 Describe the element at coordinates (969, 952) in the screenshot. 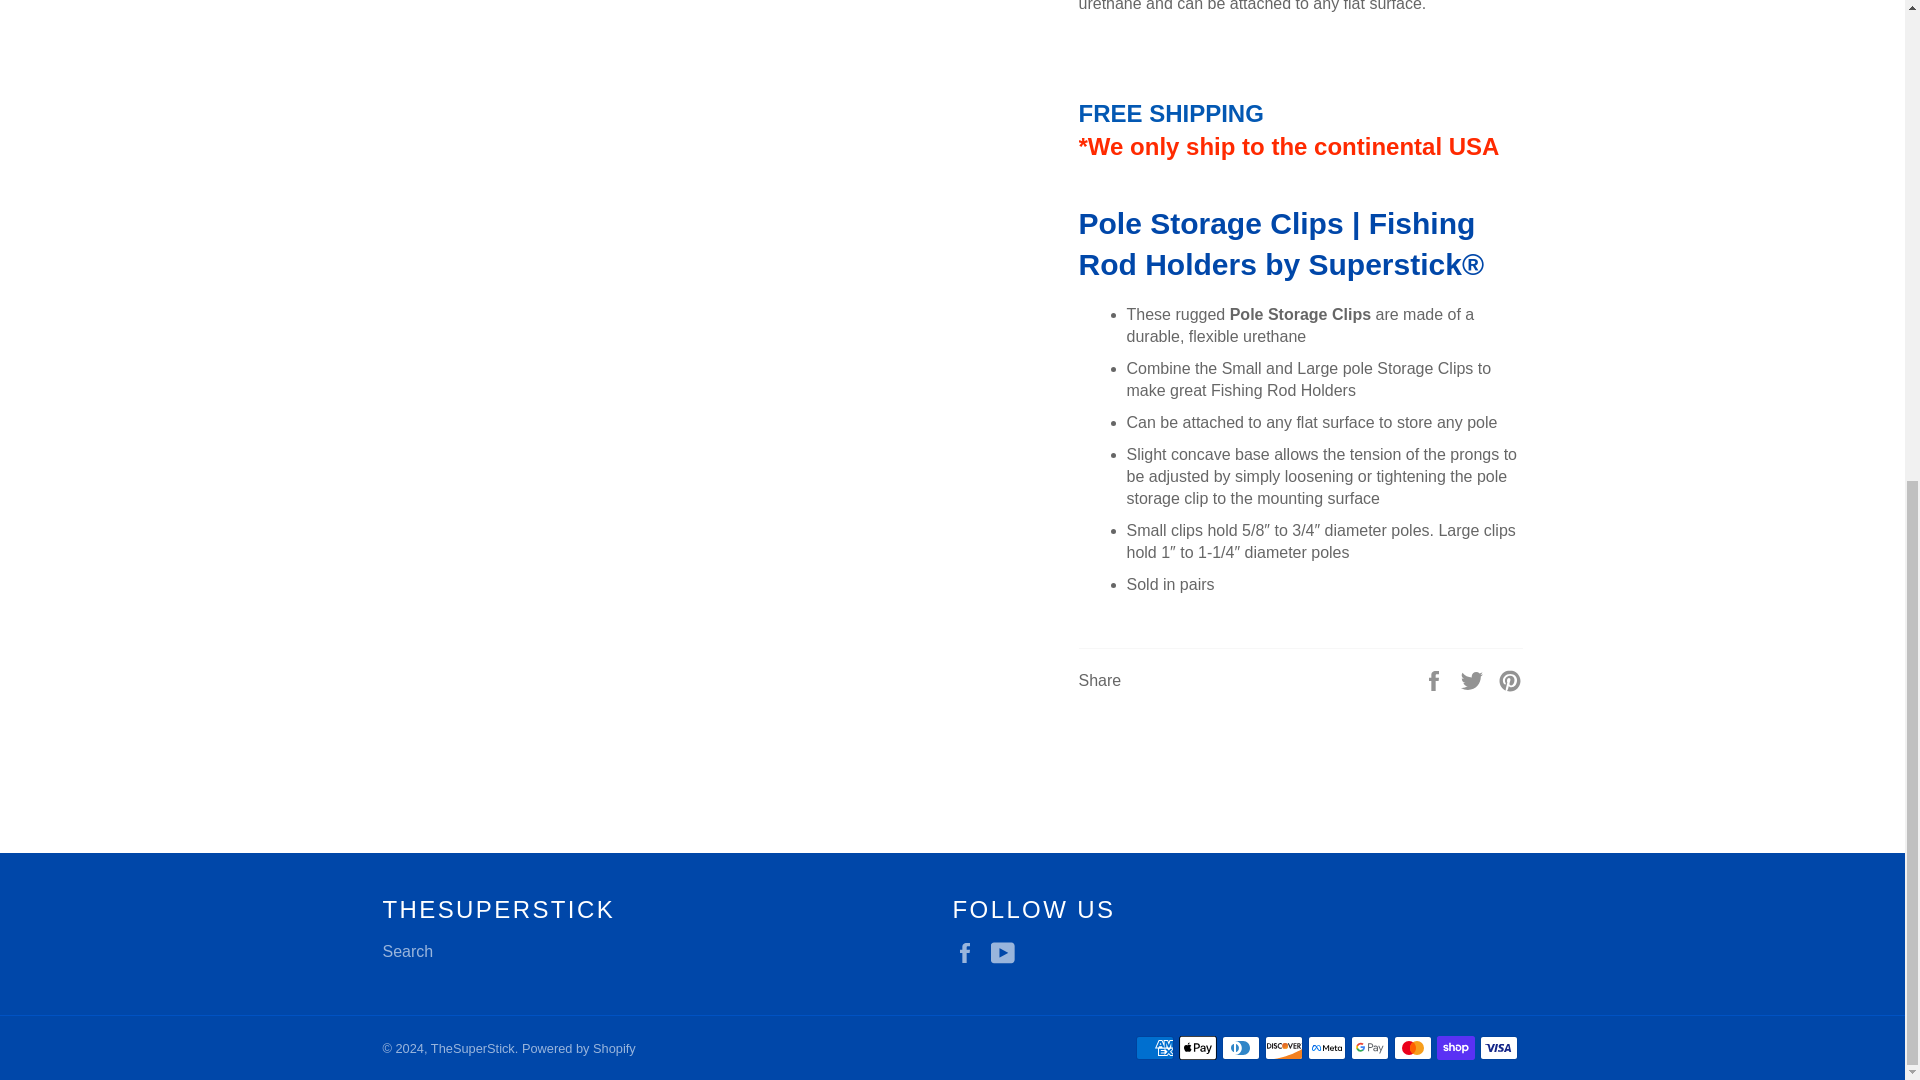

I see `TheSuperStick on Facebook` at that location.